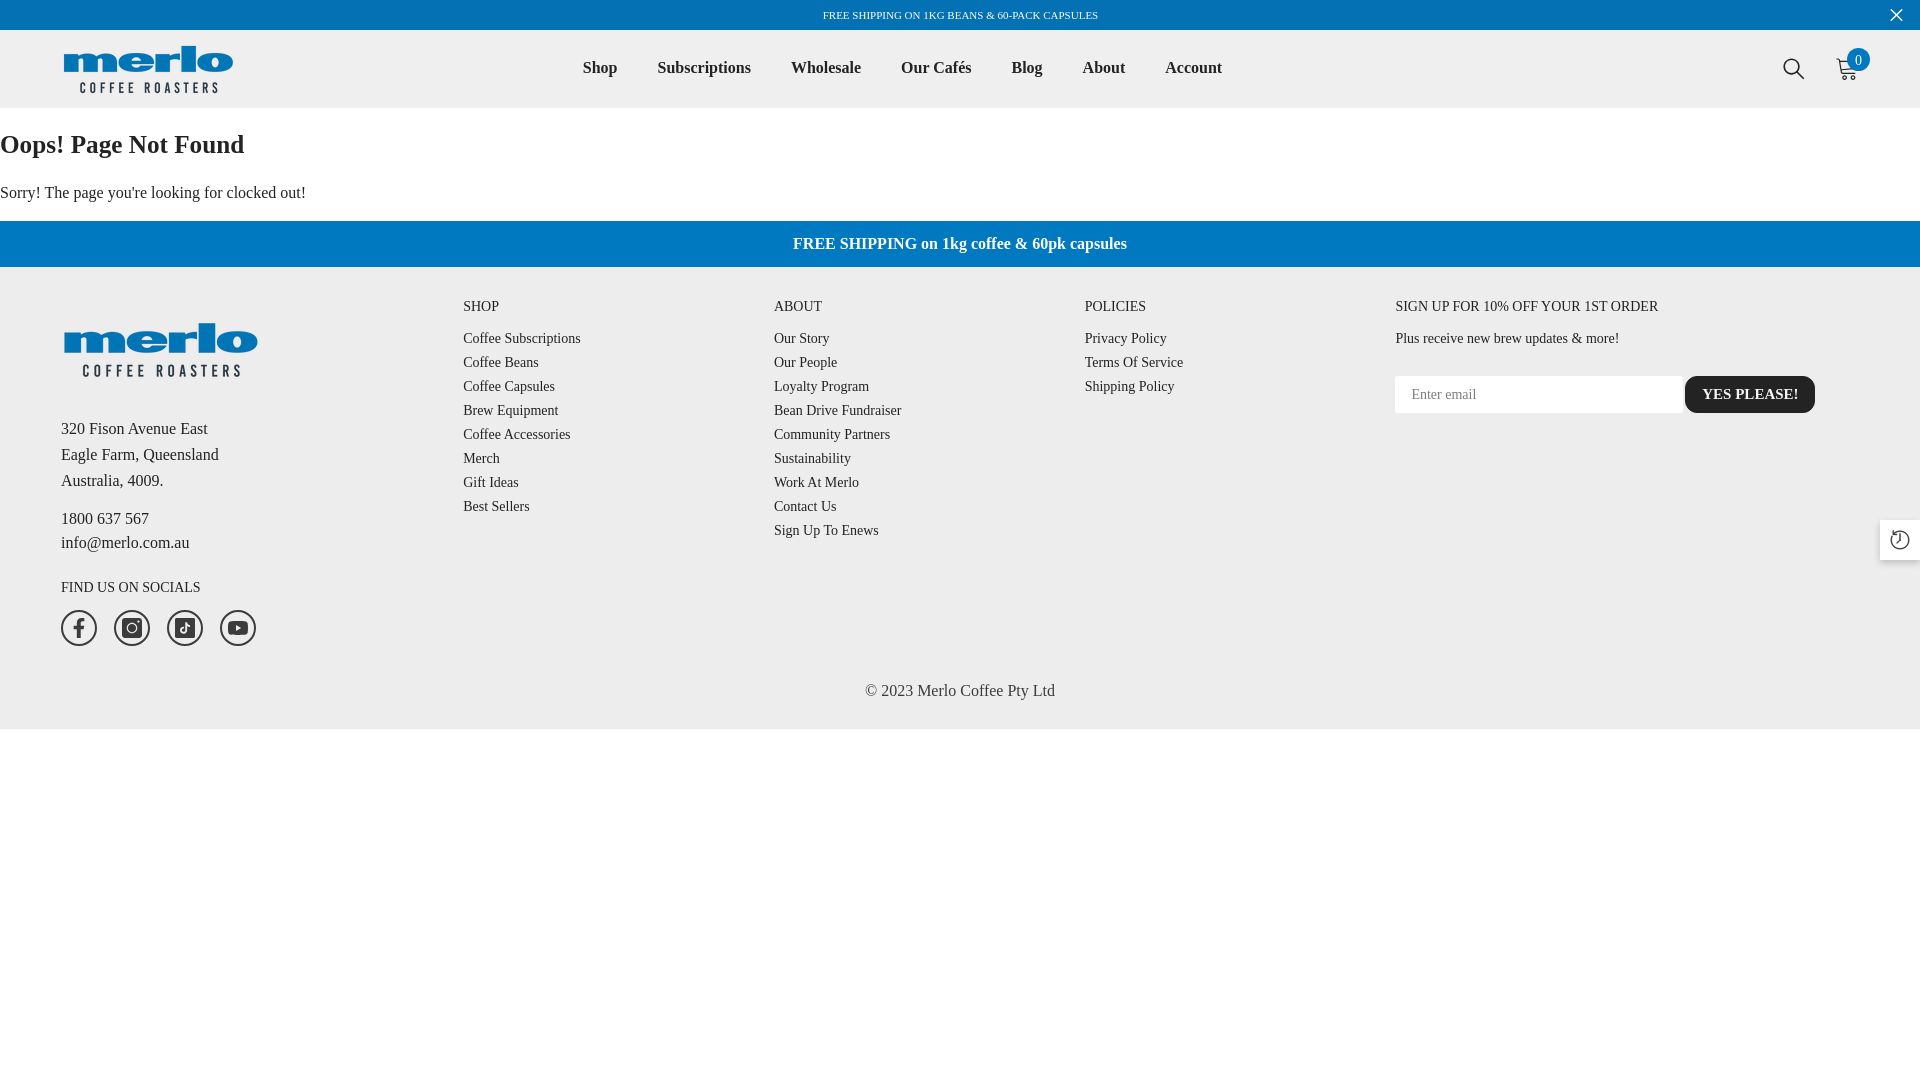  What do you see at coordinates (1750, 394) in the screenshot?
I see `YES PLEASE!` at bounding box center [1750, 394].